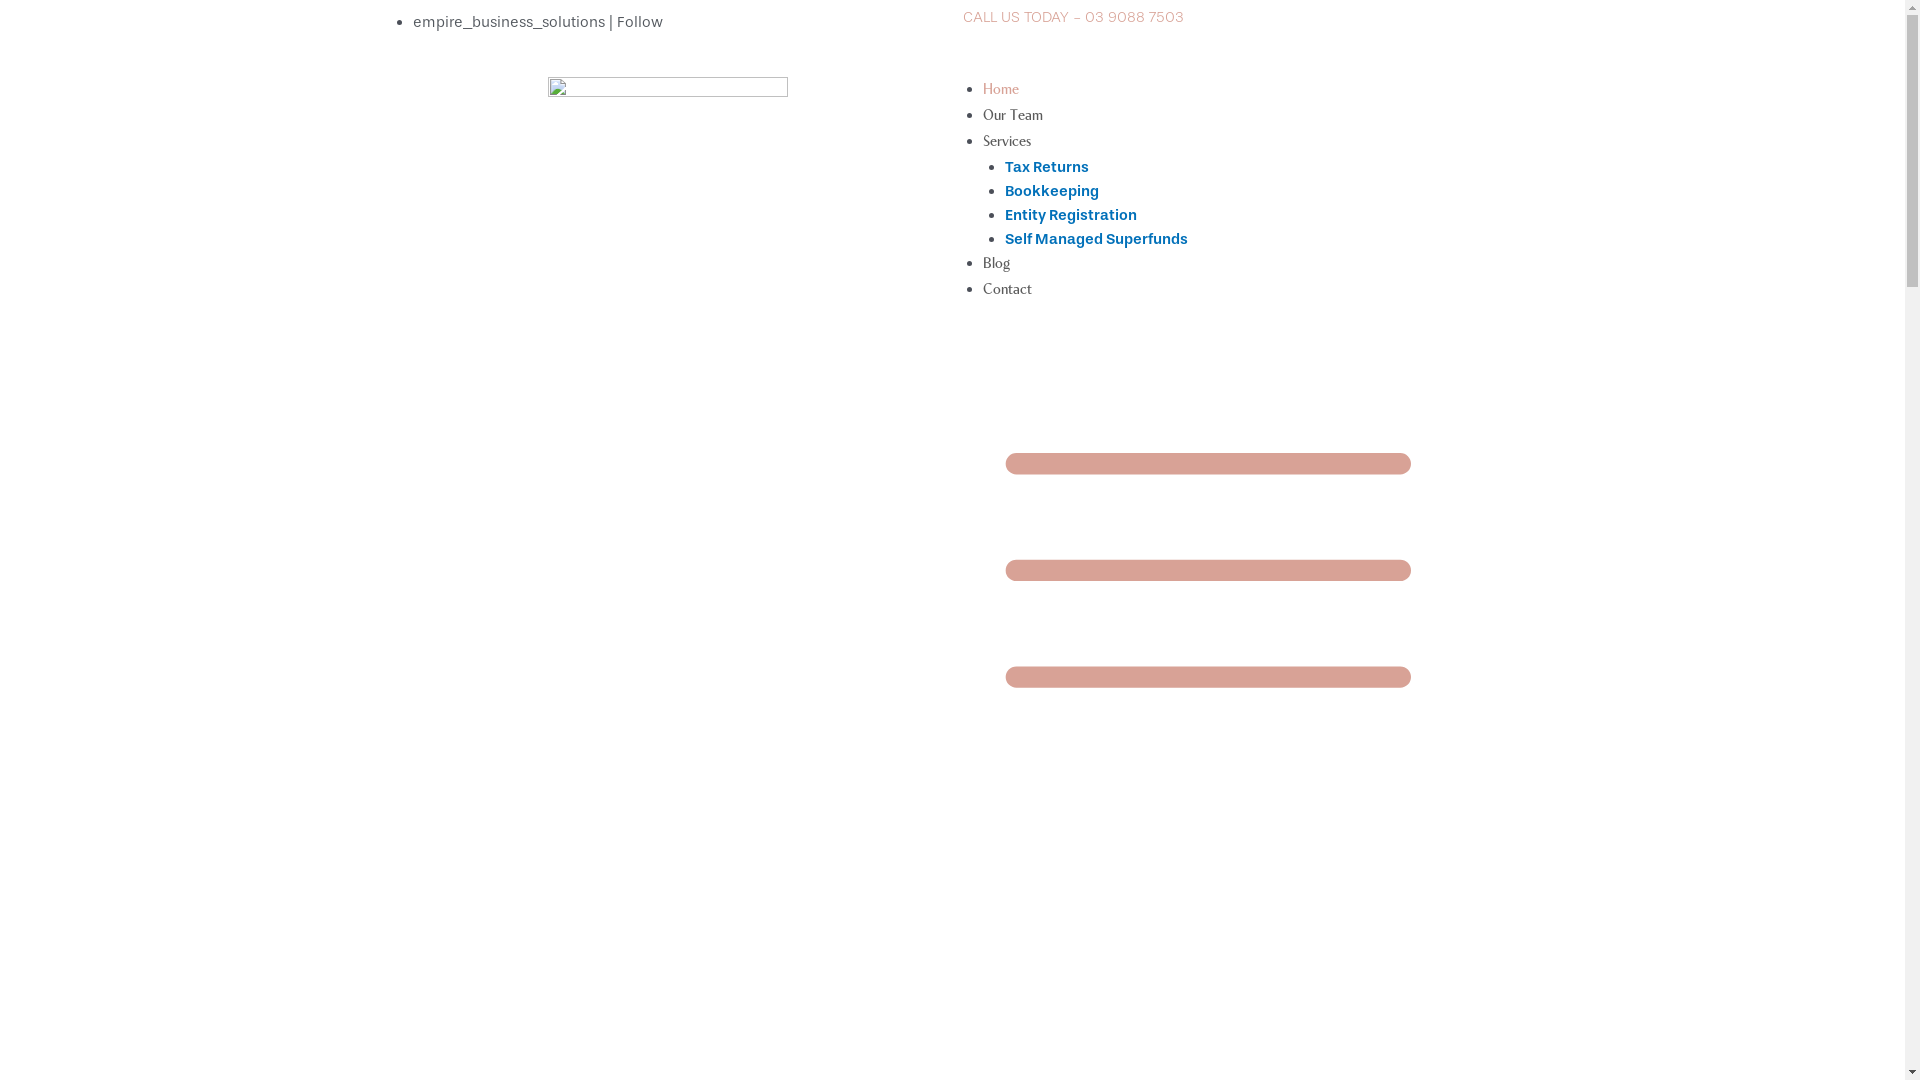 The image size is (1920, 1080). I want to click on Tax Returns, so click(1047, 167).